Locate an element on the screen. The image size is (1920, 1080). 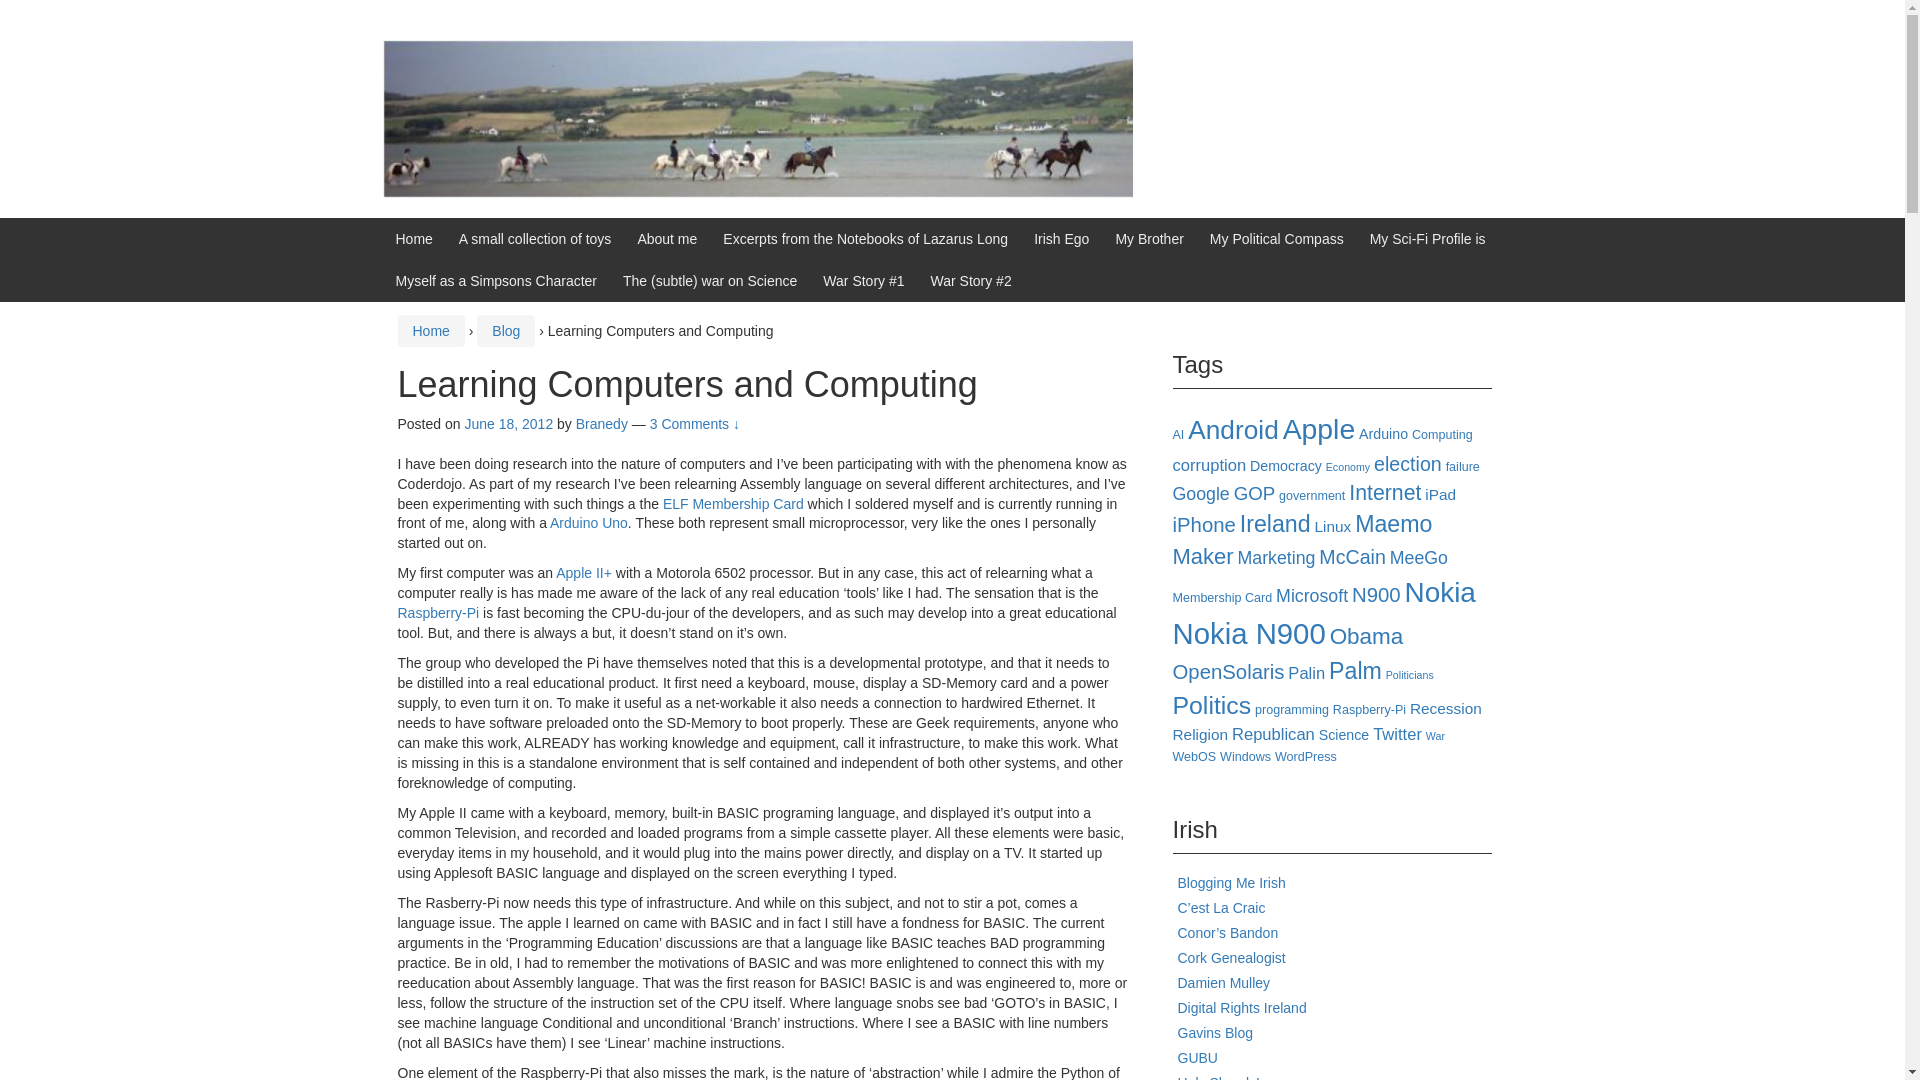
June 18, 2012 is located at coordinates (508, 424).